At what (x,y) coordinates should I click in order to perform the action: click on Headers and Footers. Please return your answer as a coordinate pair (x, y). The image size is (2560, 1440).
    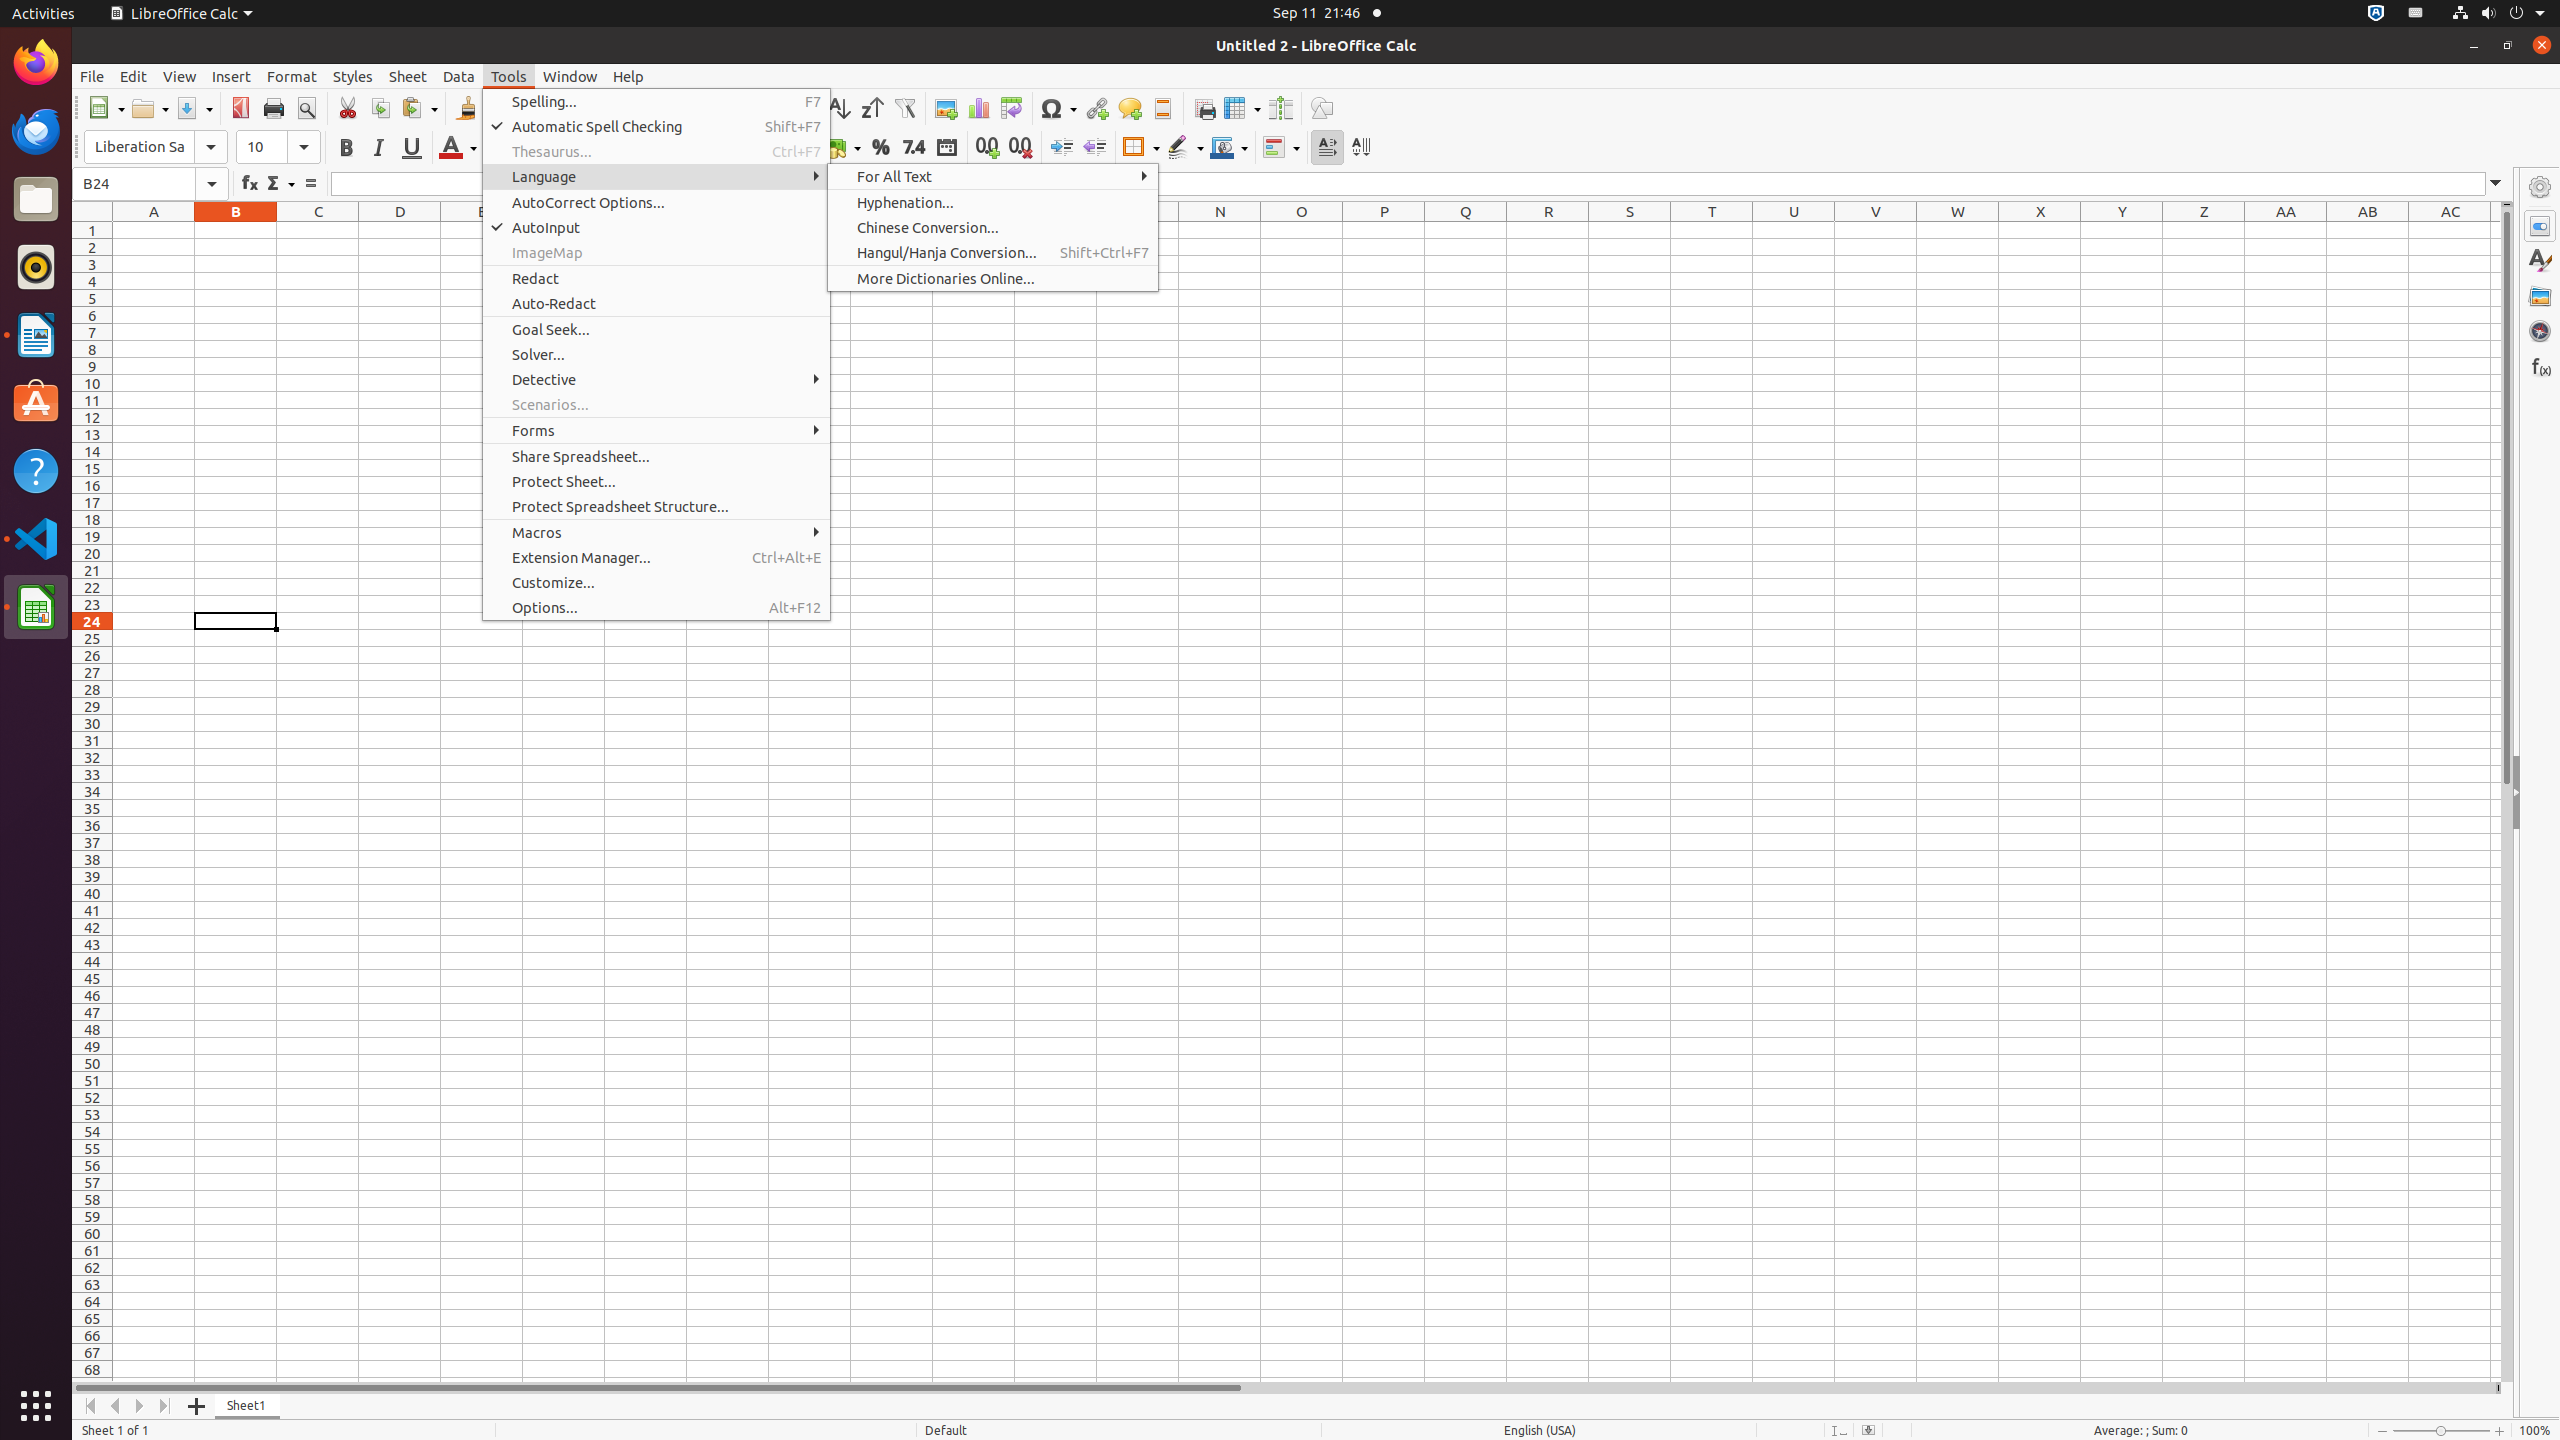
    Looking at the image, I should click on (1162, 108).